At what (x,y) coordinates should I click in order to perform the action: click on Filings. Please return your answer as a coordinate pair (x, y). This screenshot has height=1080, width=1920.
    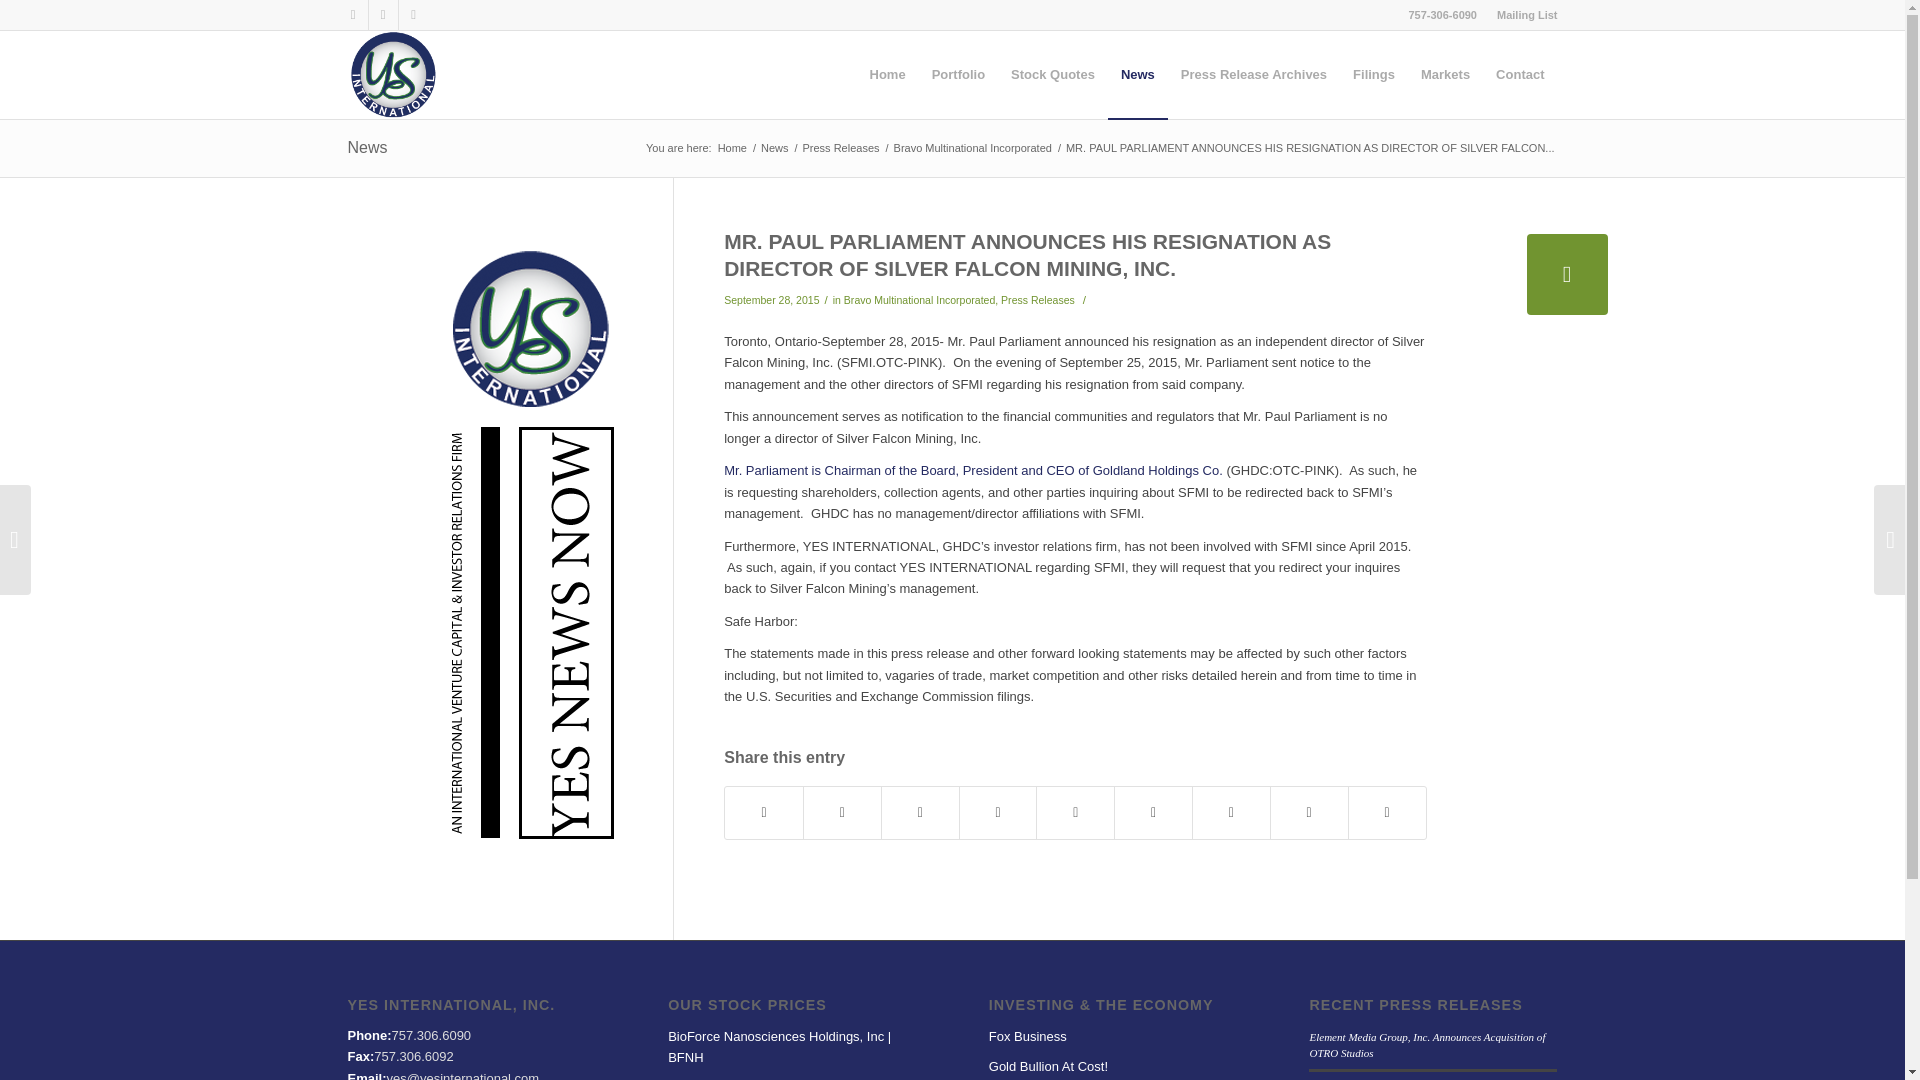
    Looking at the image, I should click on (1374, 74).